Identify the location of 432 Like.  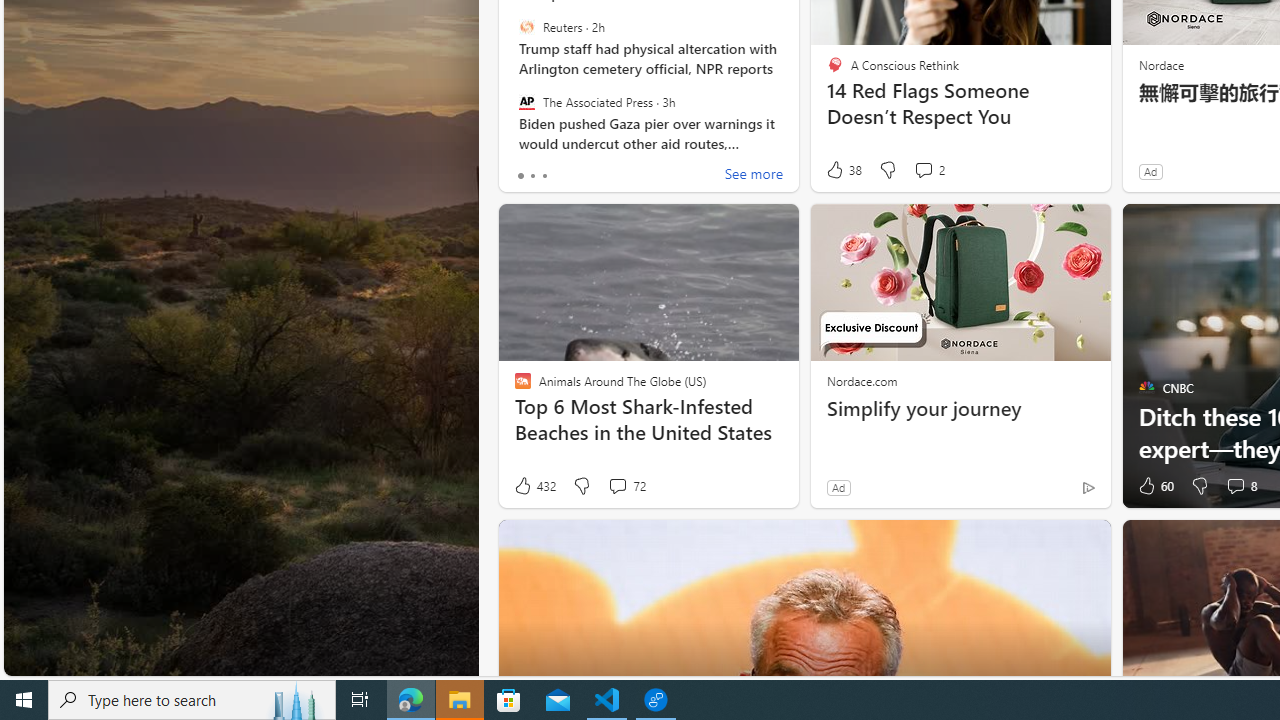
(534, 486).